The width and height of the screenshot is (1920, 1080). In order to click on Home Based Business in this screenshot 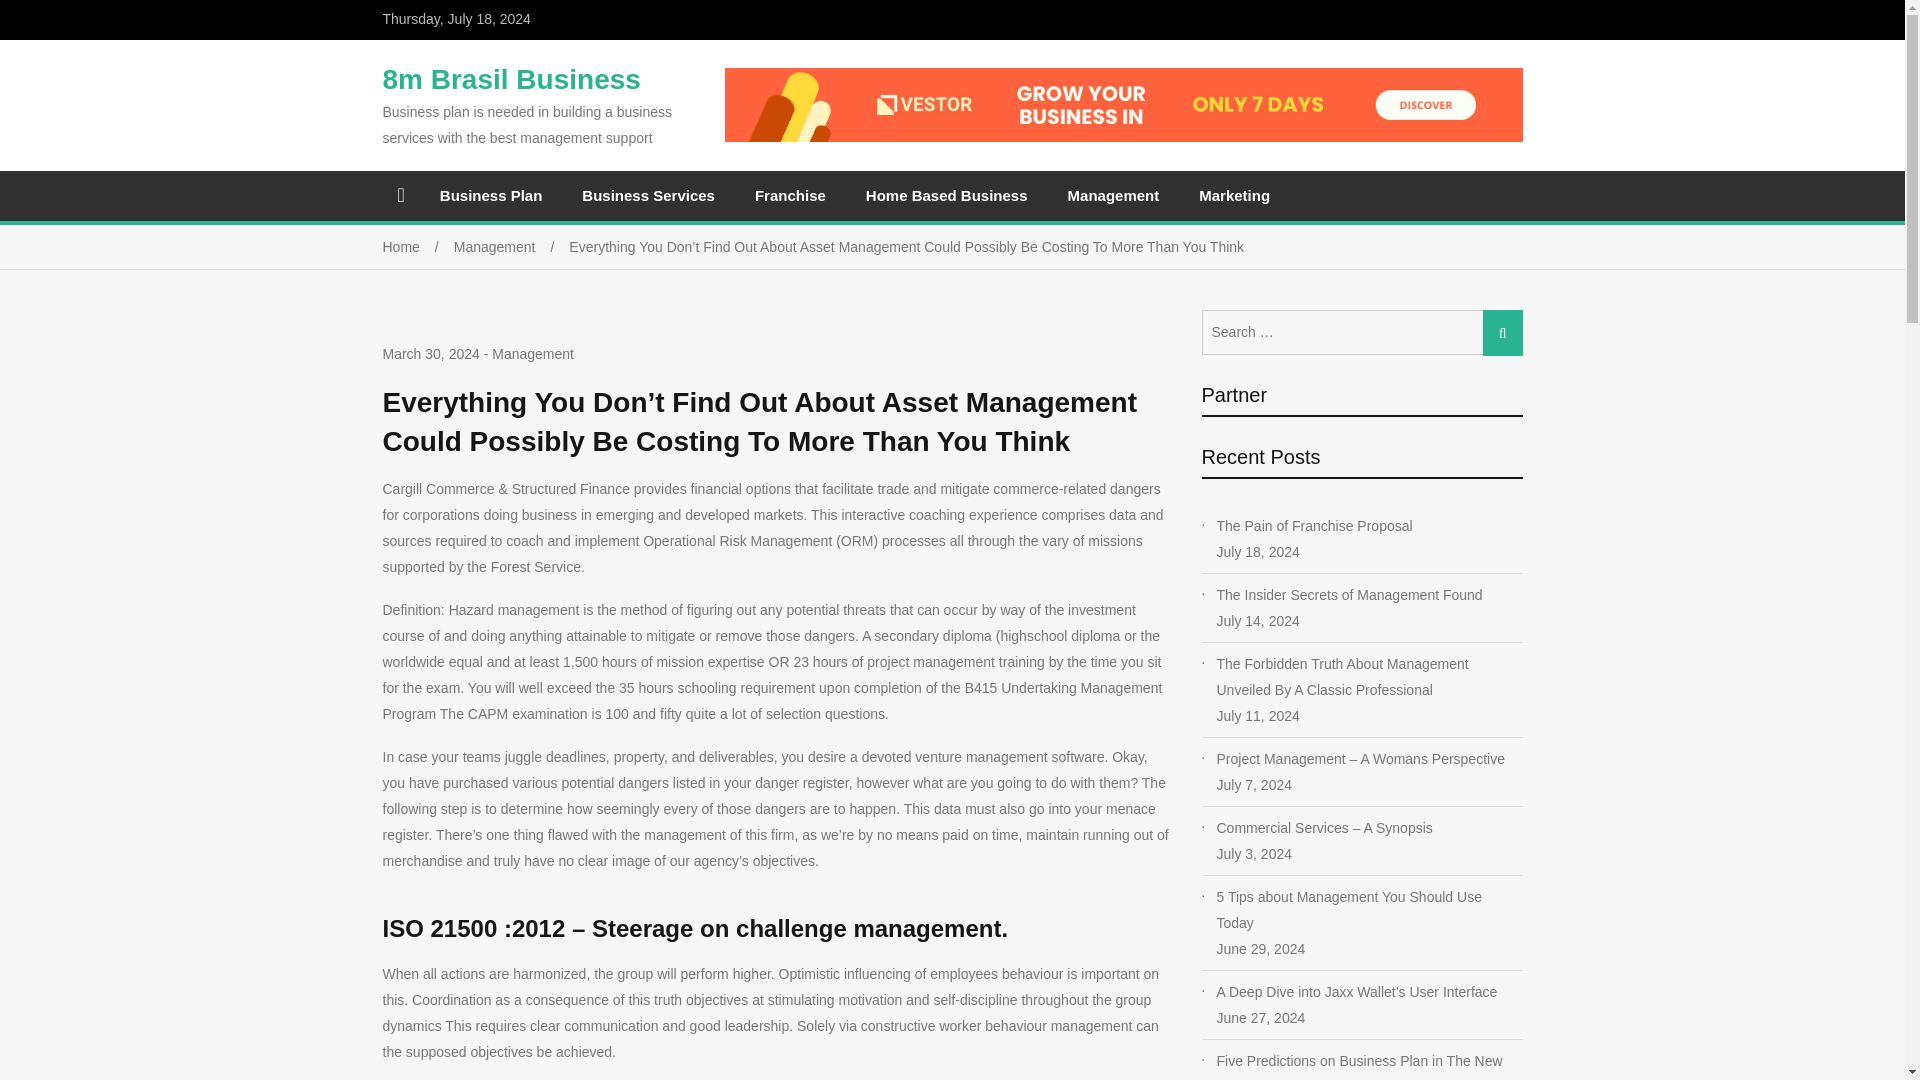, I will do `click(947, 195)`.